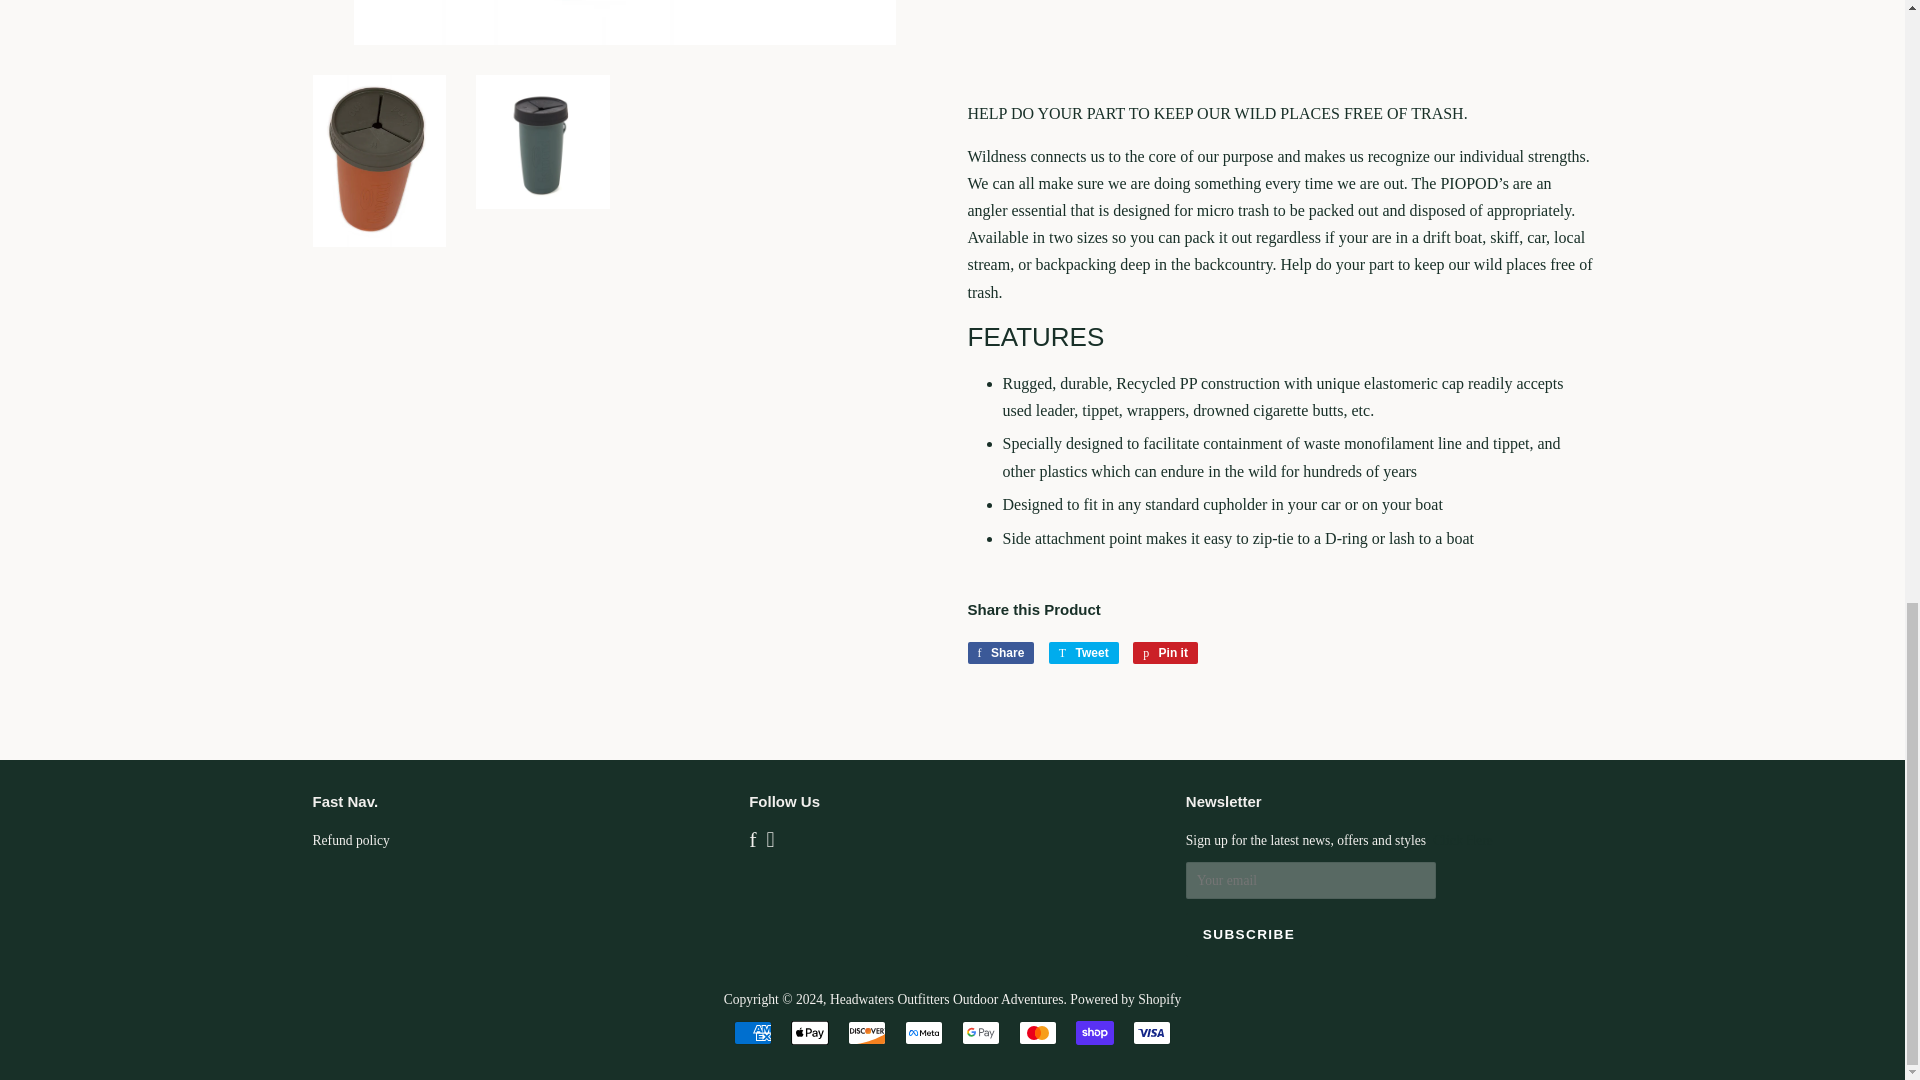 This screenshot has height=1080, width=1920. I want to click on Visa, so click(1152, 1032).